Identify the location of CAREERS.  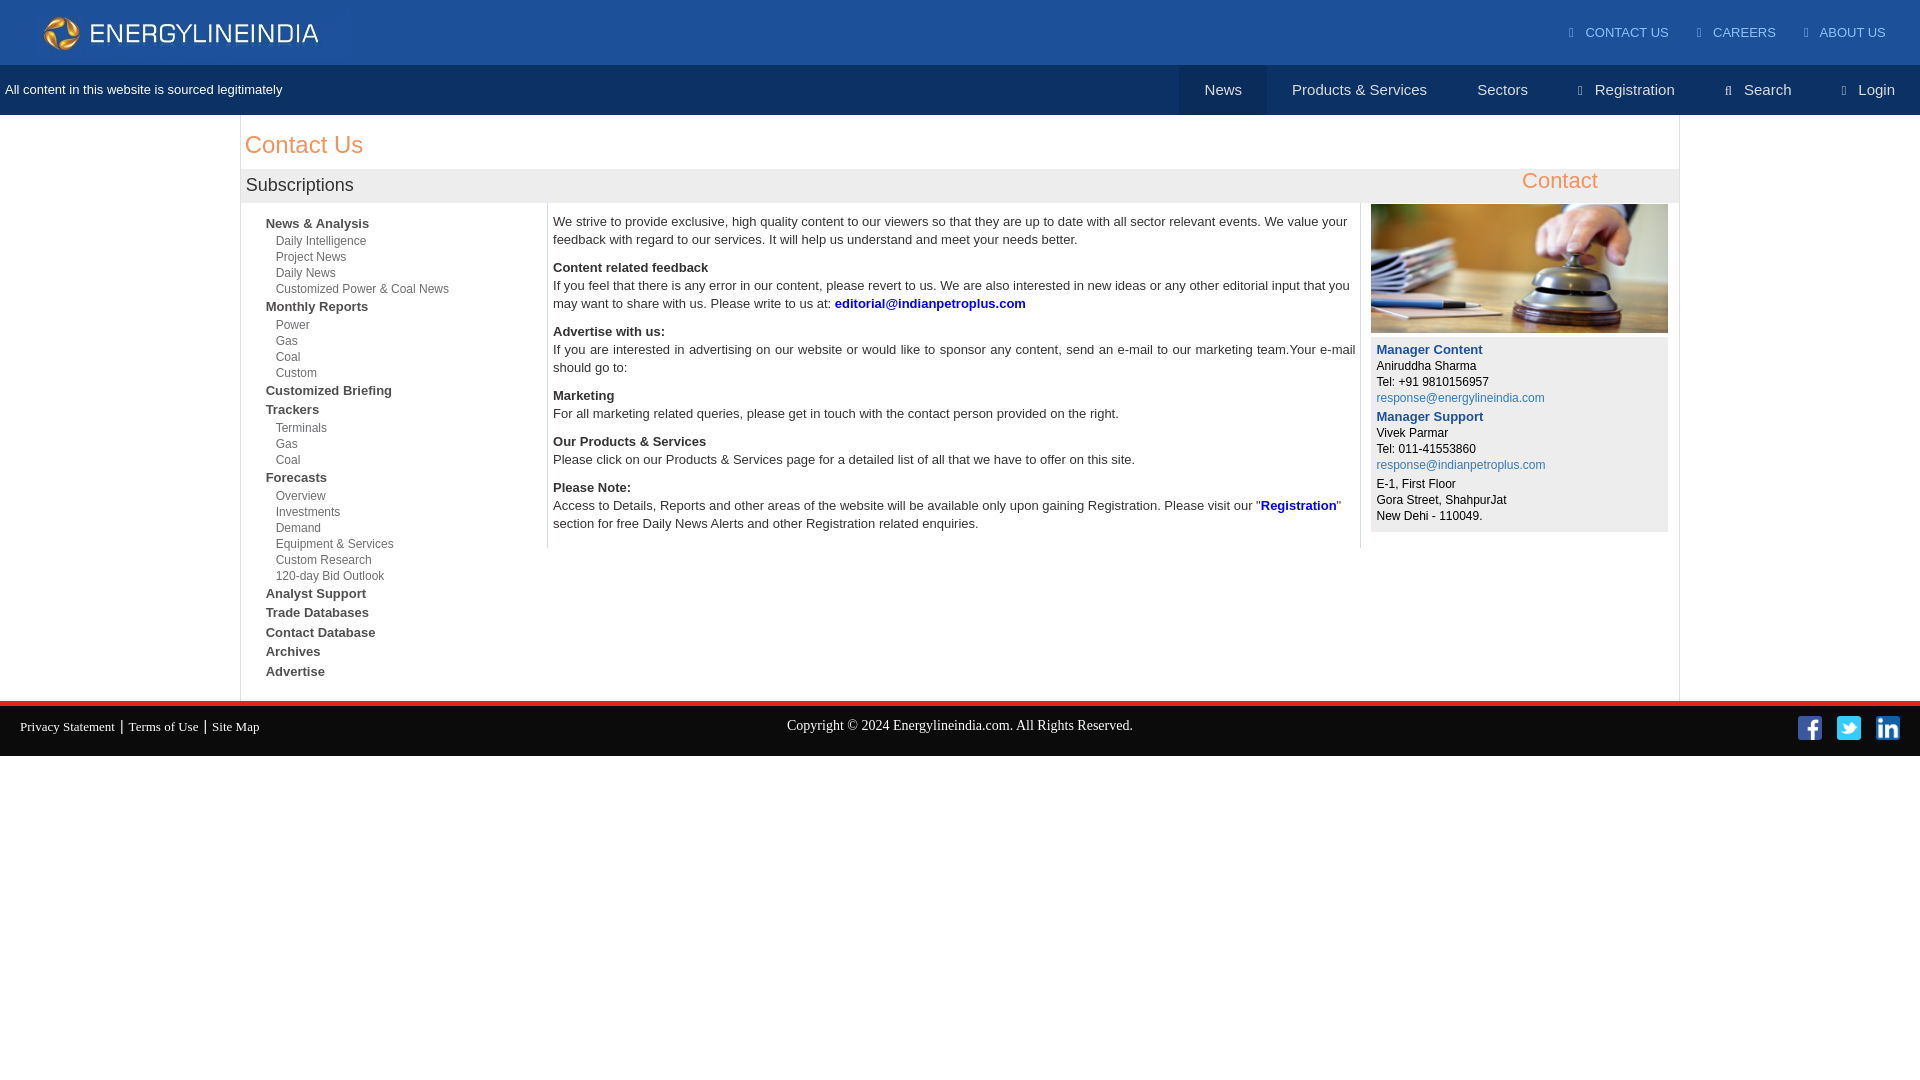
(1736, 32).